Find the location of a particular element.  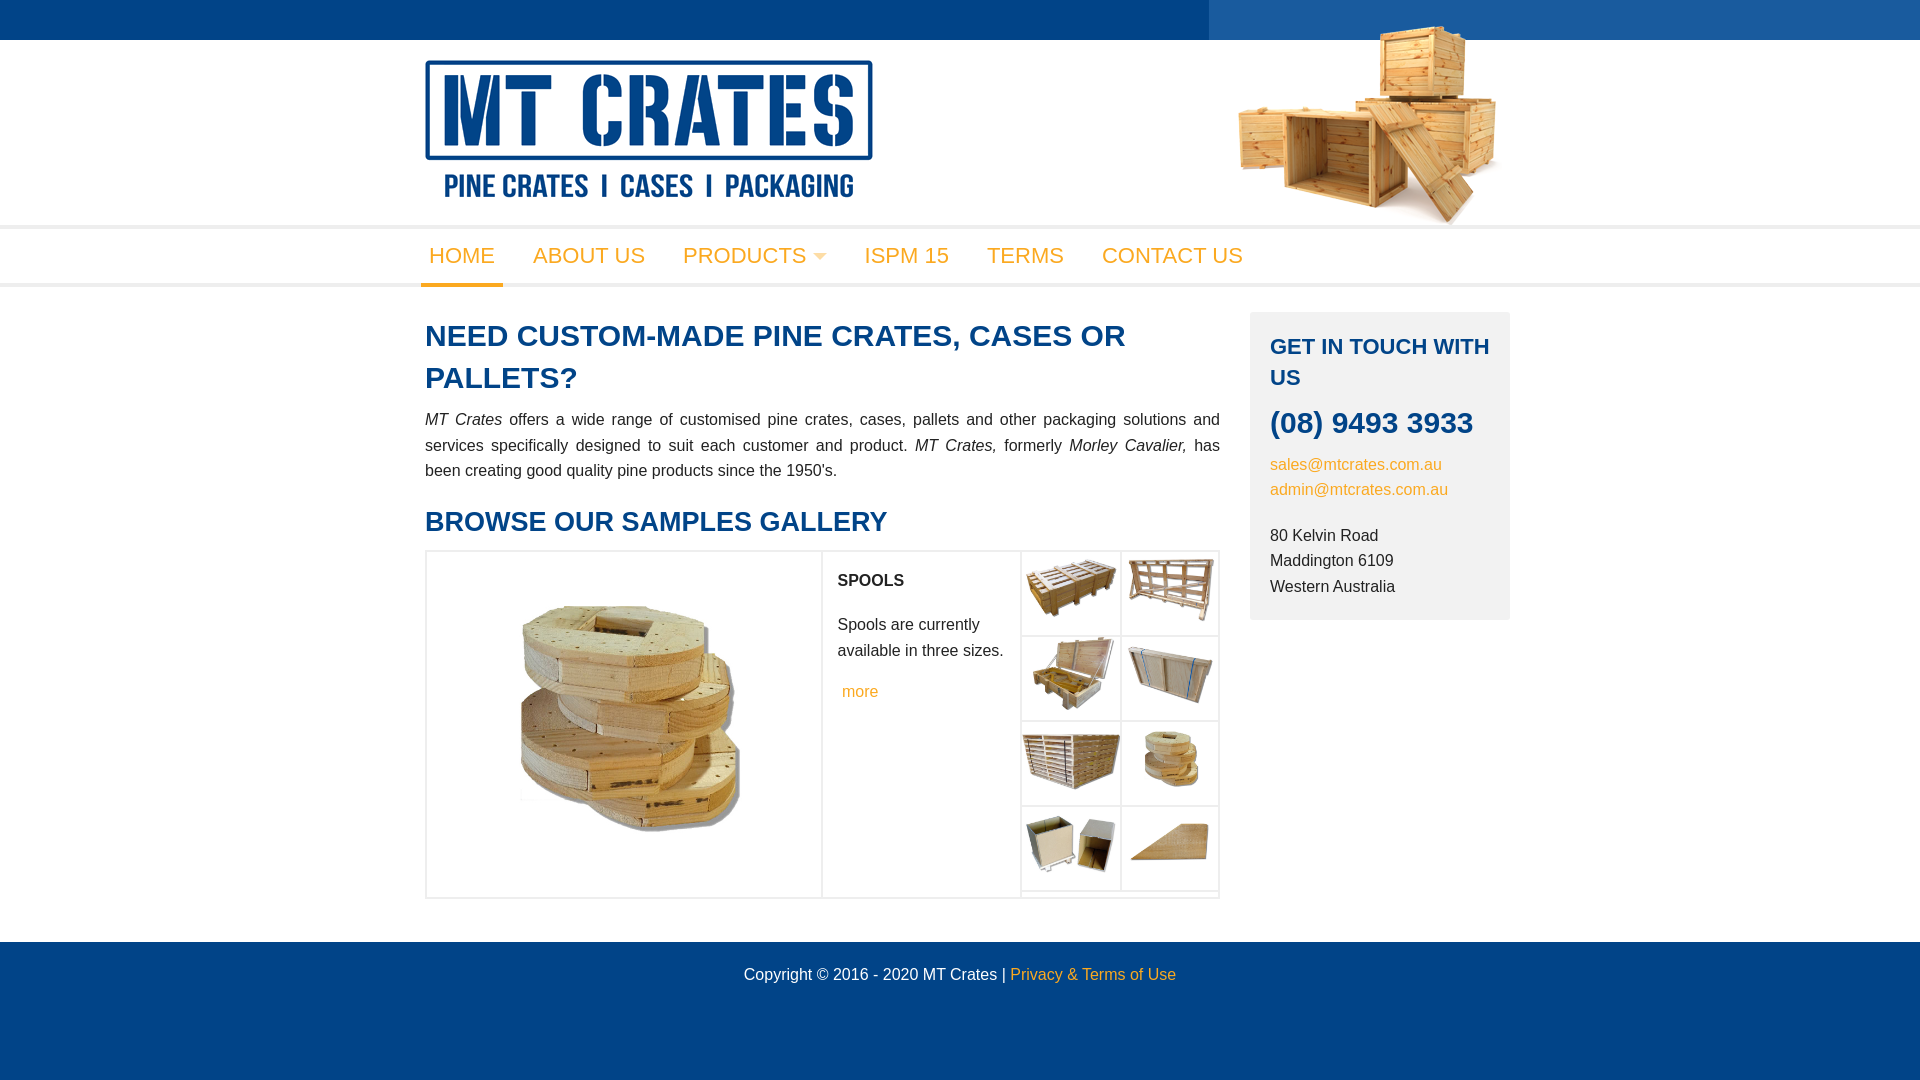

CONTACT US is located at coordinates (1172, 256).